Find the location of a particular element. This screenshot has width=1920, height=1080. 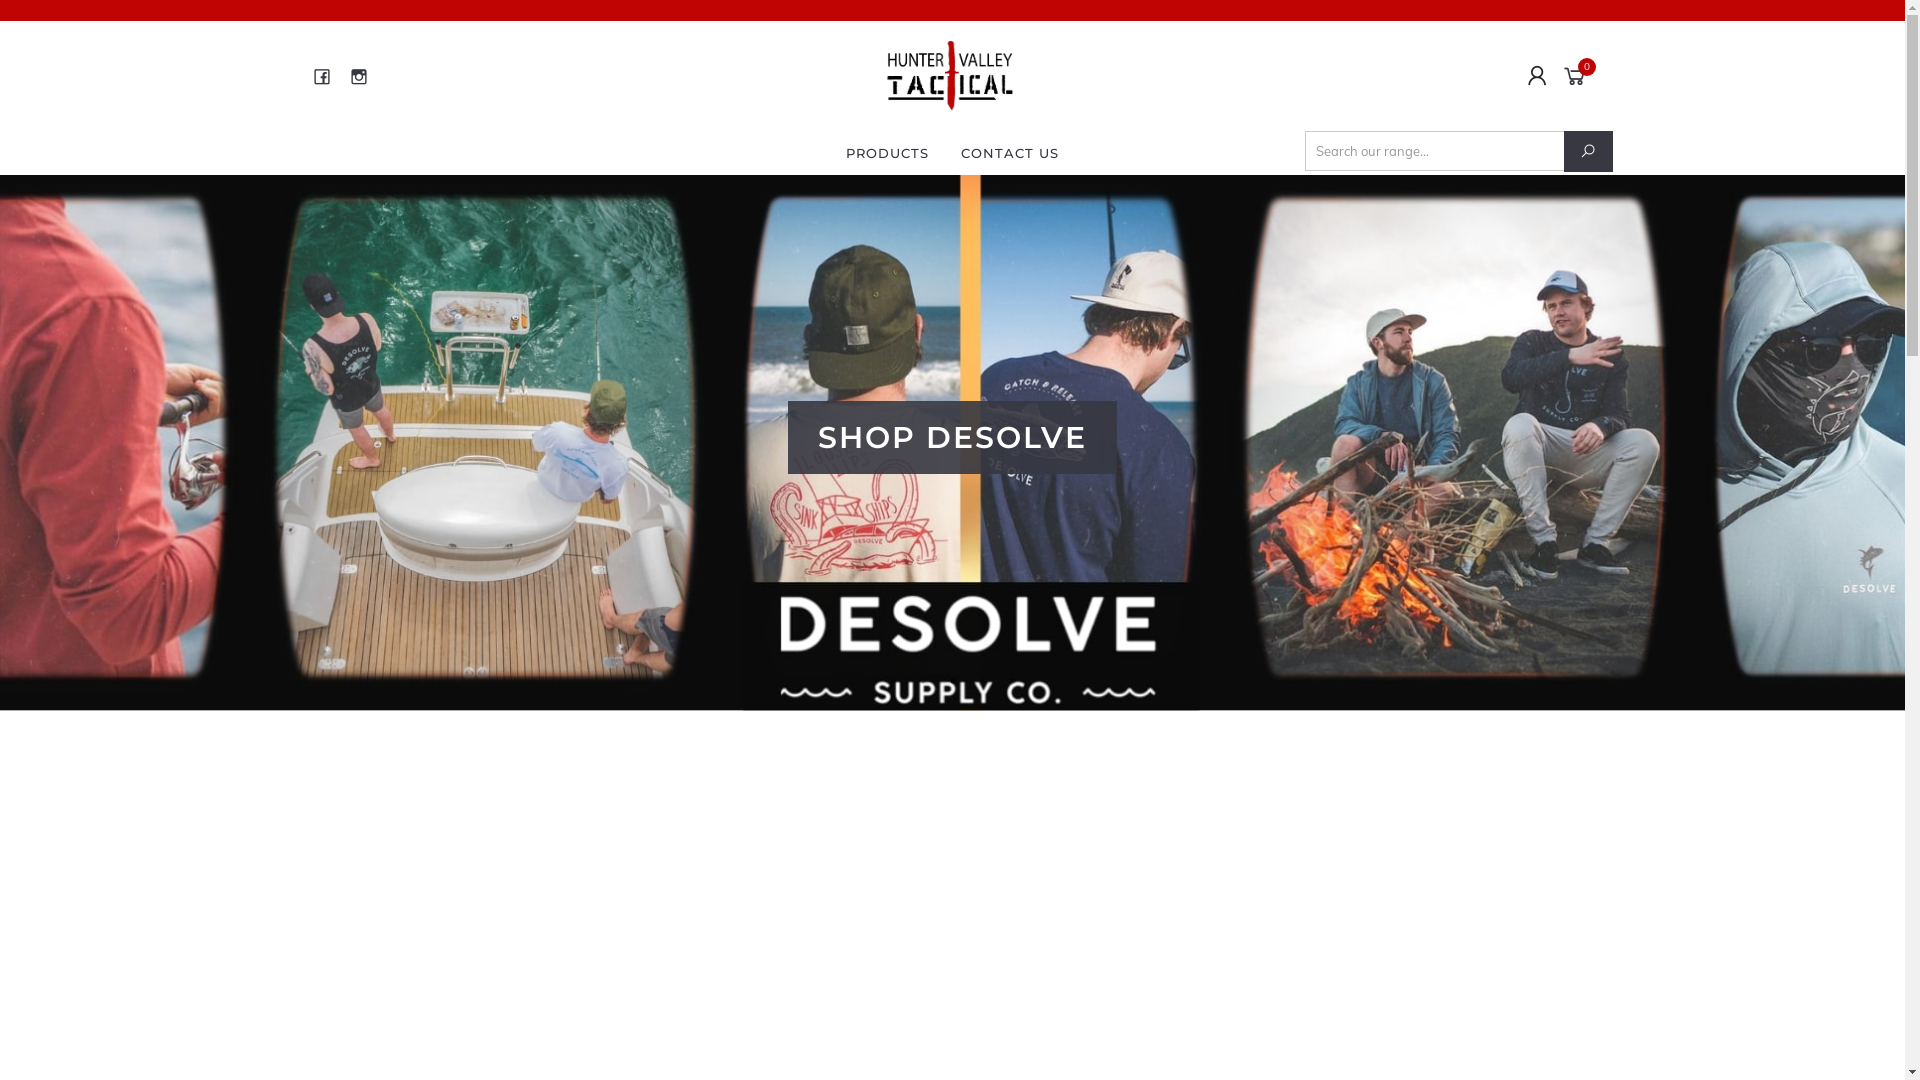

2 is located at coordinates (922, 681).